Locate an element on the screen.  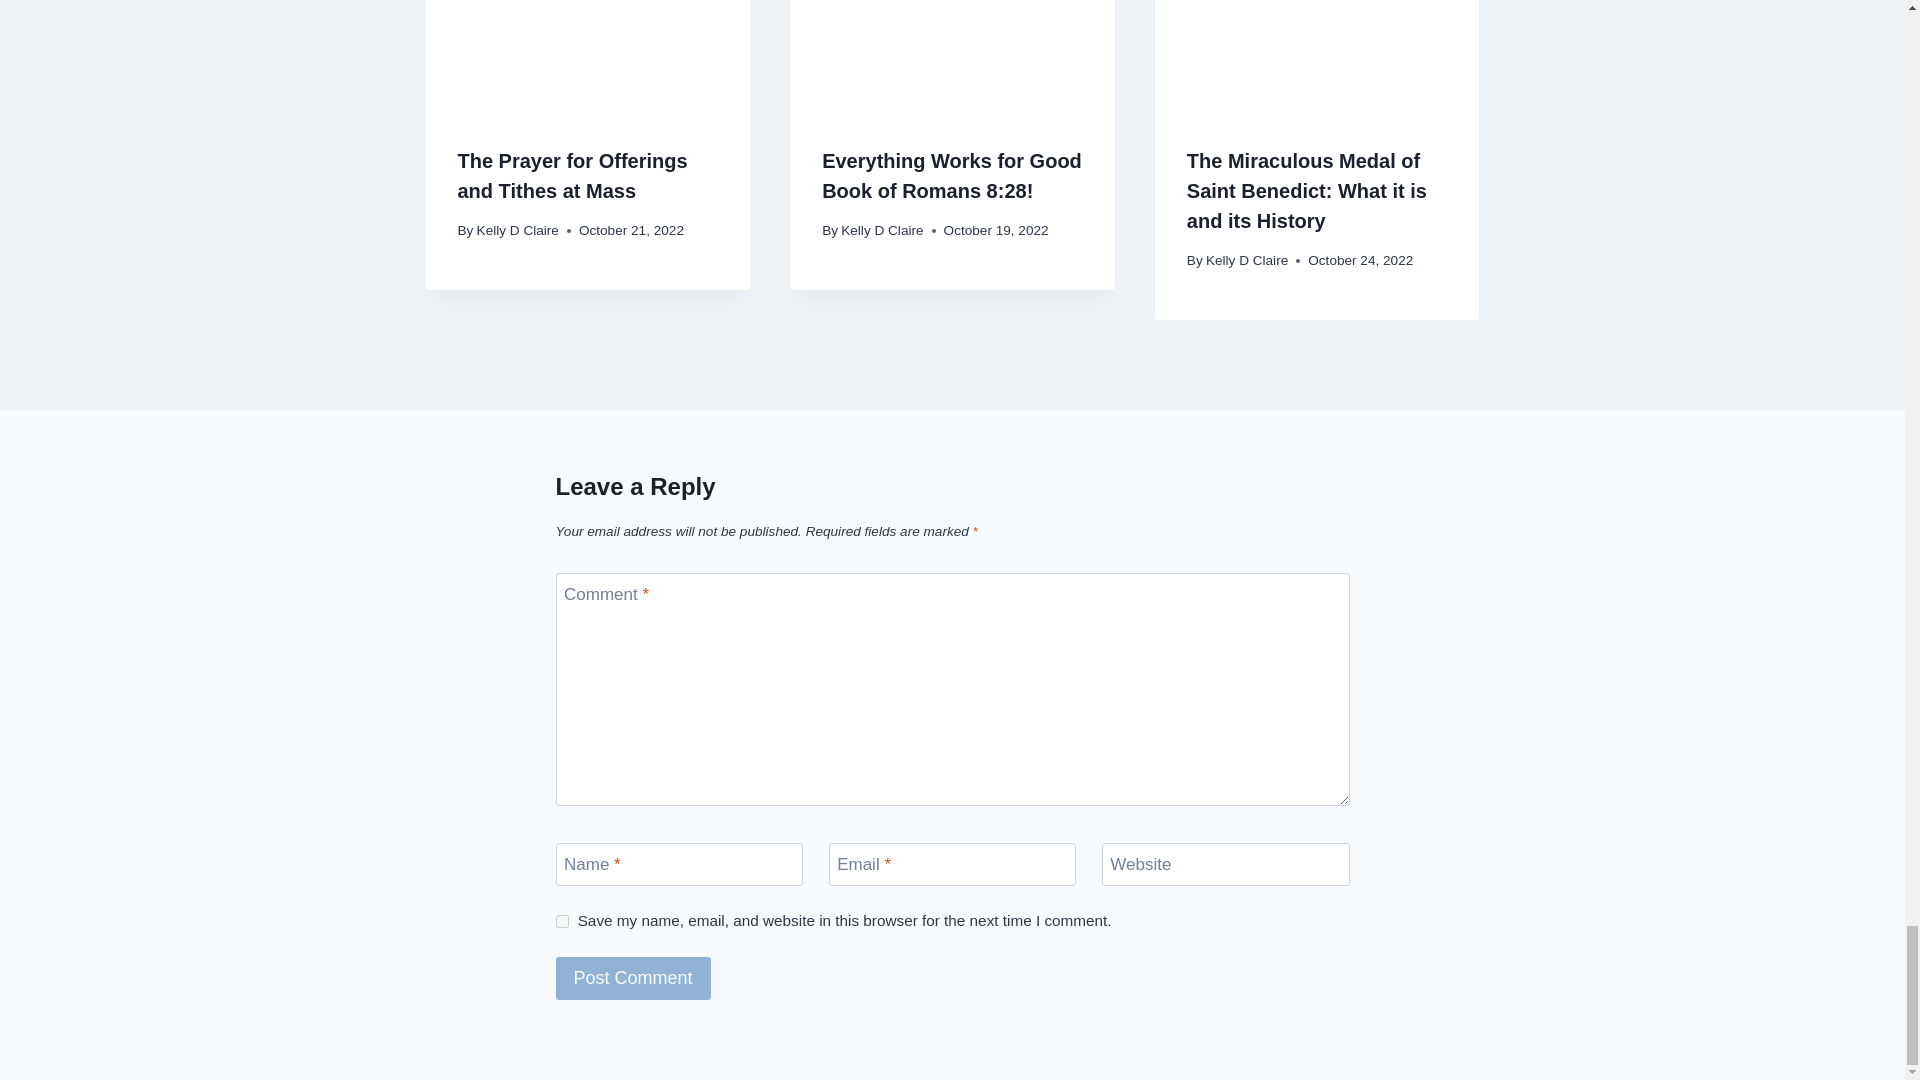
Kelly D Claire is located at coordinates (882, 230).